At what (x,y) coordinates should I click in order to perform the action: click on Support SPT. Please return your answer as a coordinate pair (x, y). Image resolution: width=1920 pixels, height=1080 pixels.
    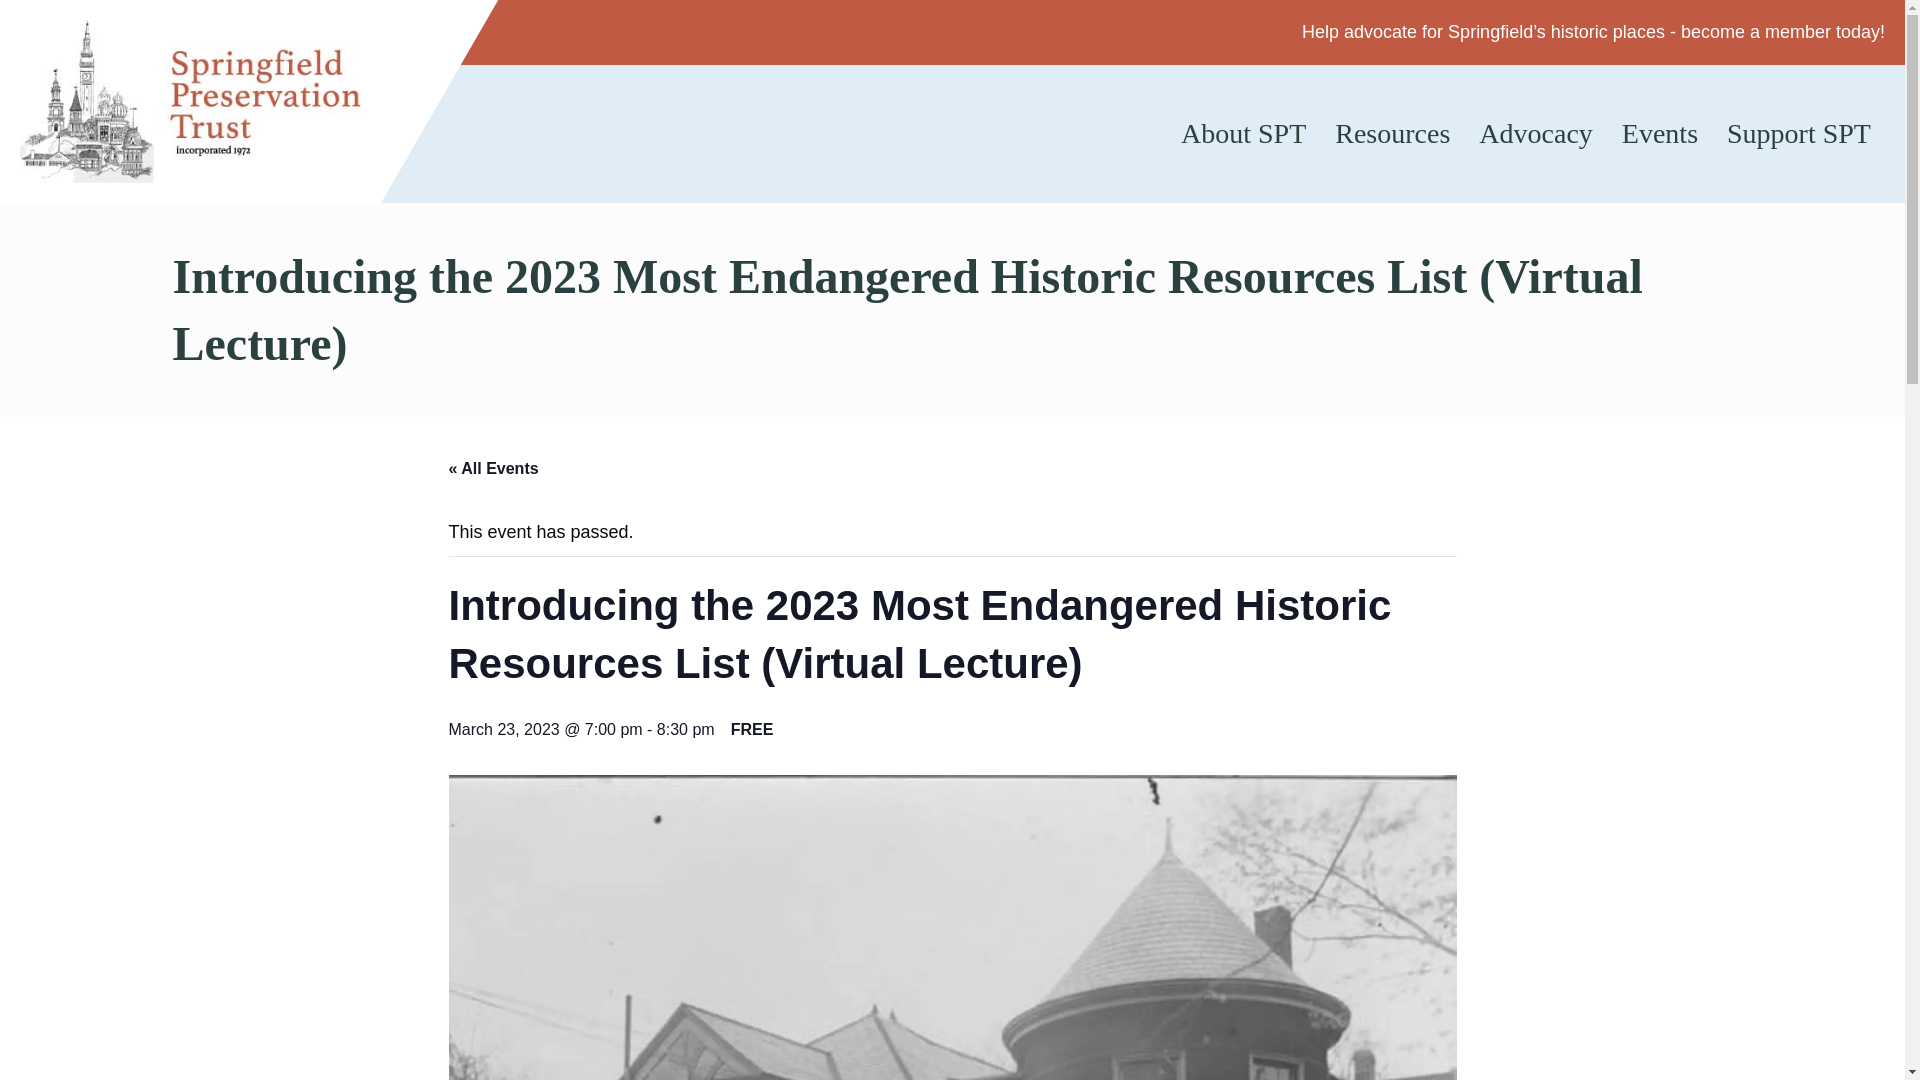
    Looking at the image, I should click on (1798, 134).